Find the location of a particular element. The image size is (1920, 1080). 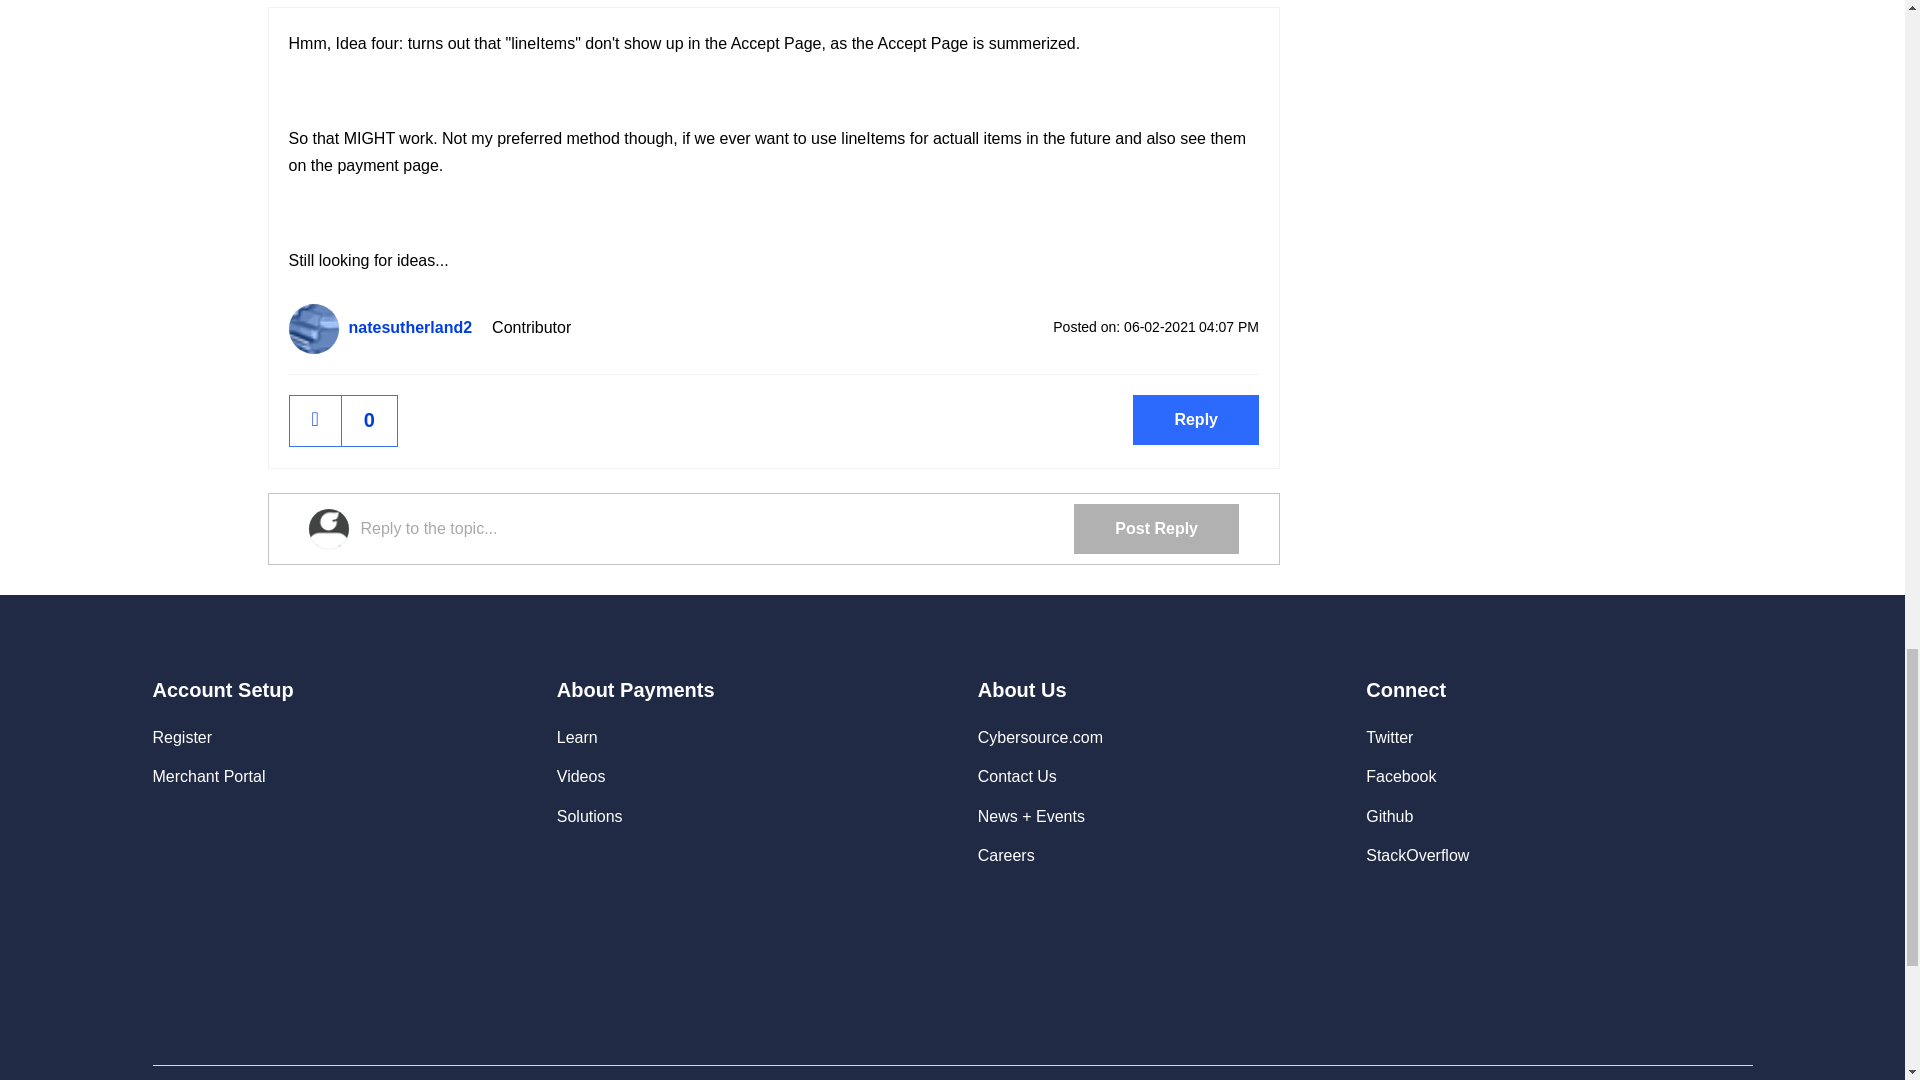

natesutherland2 is located at coordinates (312, 328).